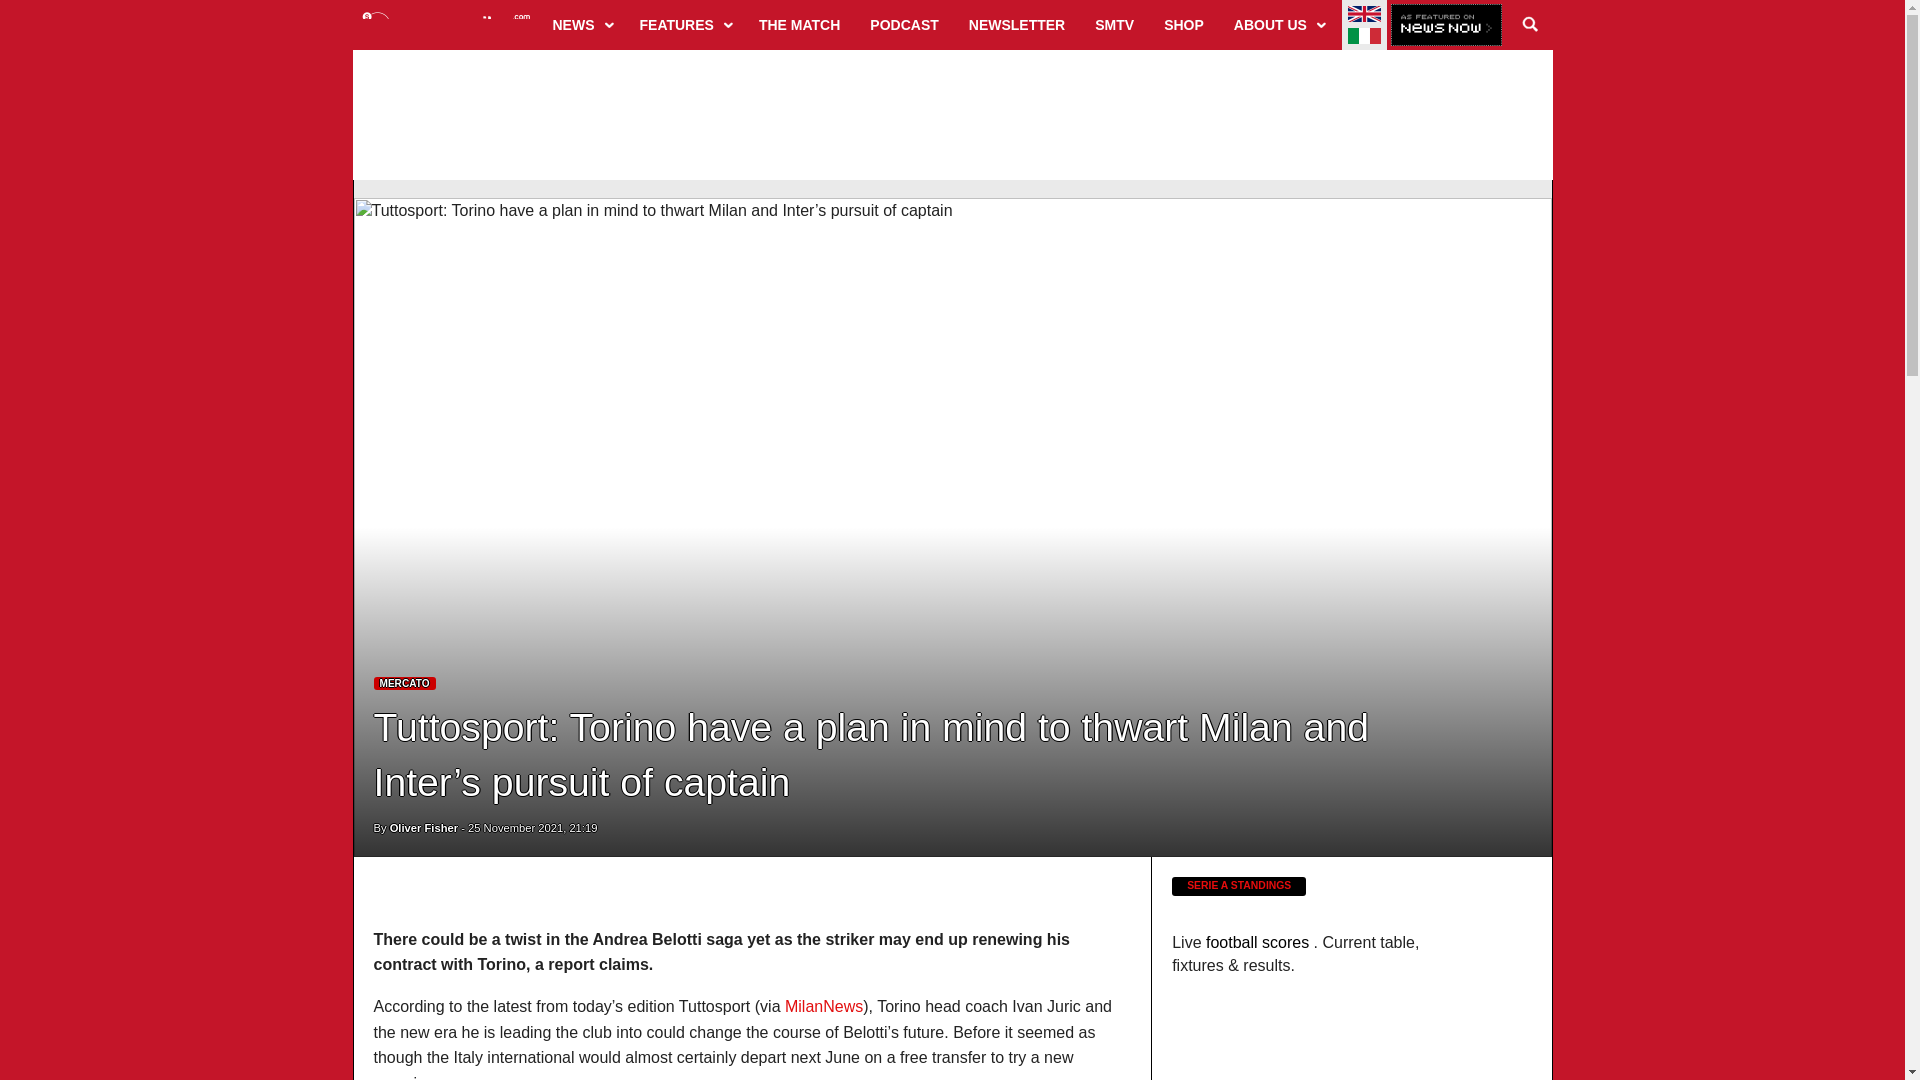 Image resolution: width=1920 pixels, height=1080 pixels. I want to click on SHOP, so click(1184, 24).